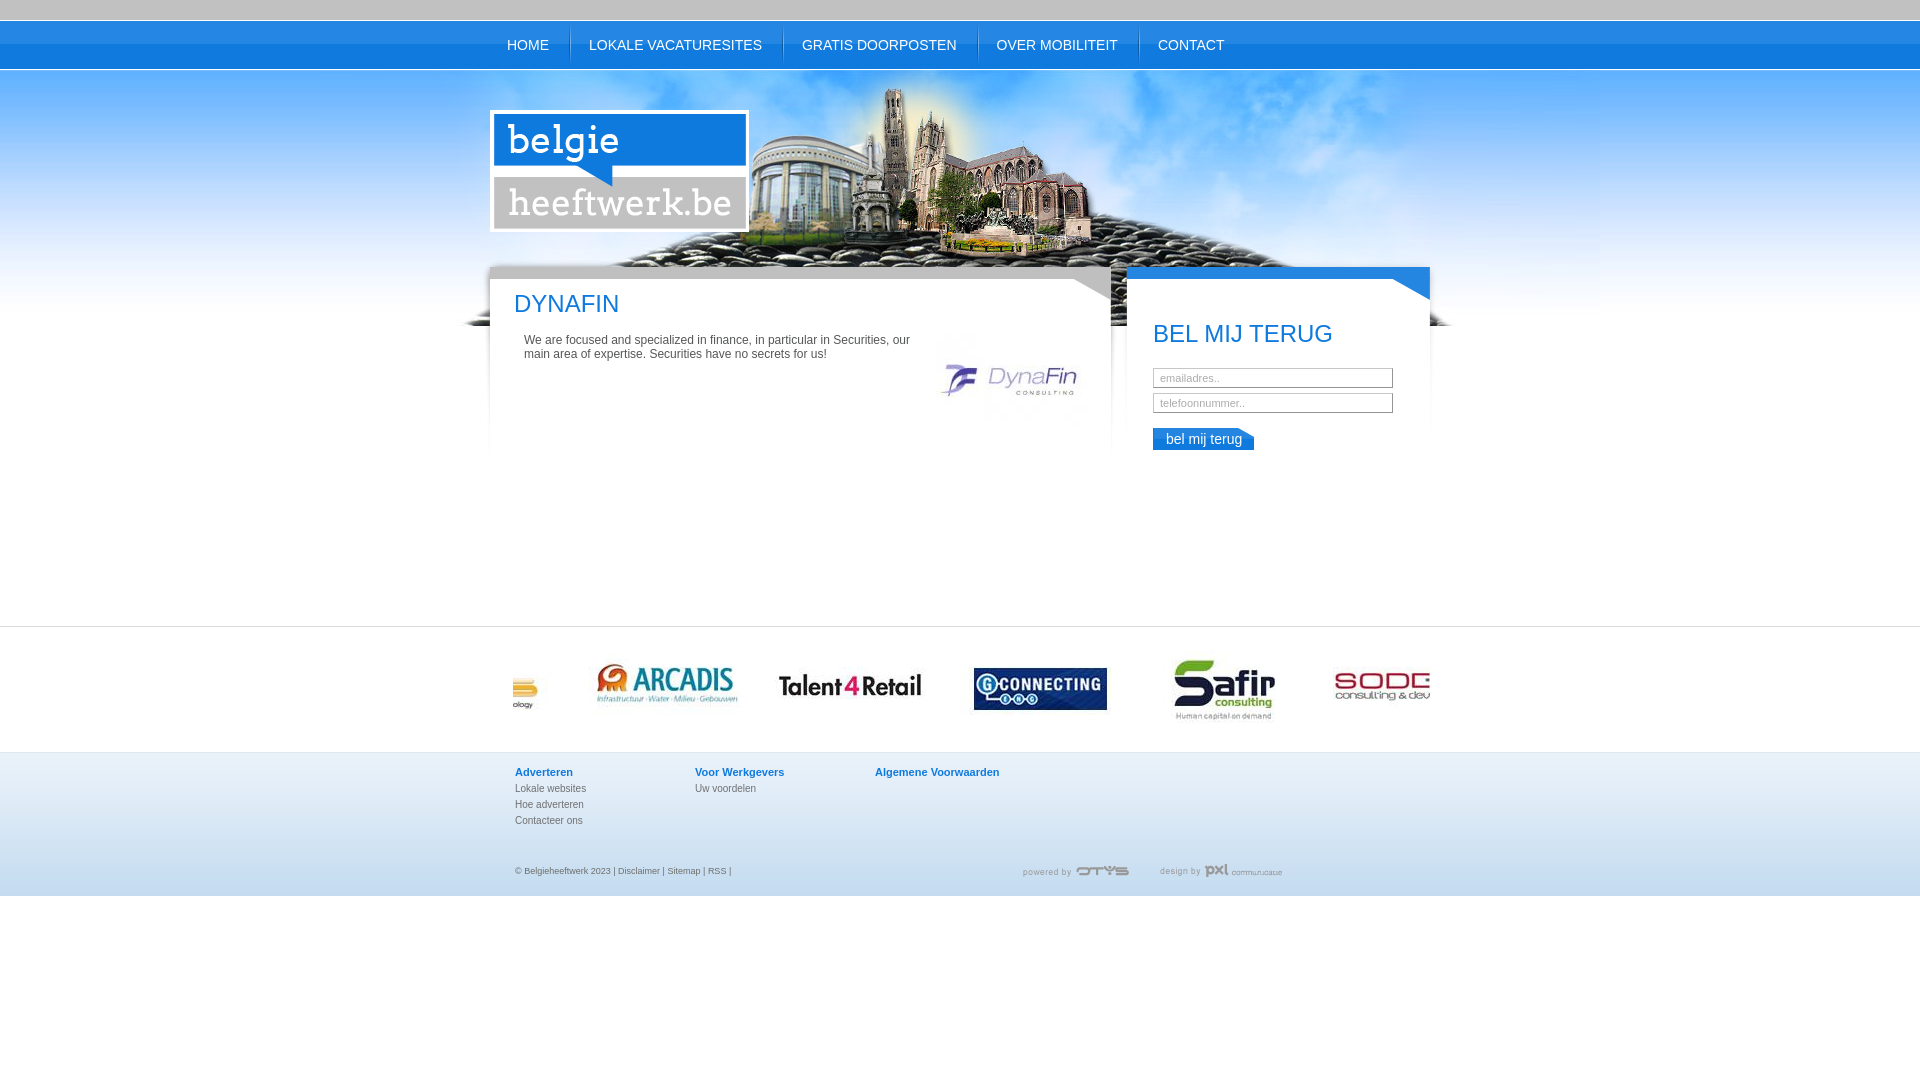 The image size is (1920, 1080). What do you see at coordinates (1192, 45) in the screenshot?
I see `CONTACT` at bounding box center [1192, 45].